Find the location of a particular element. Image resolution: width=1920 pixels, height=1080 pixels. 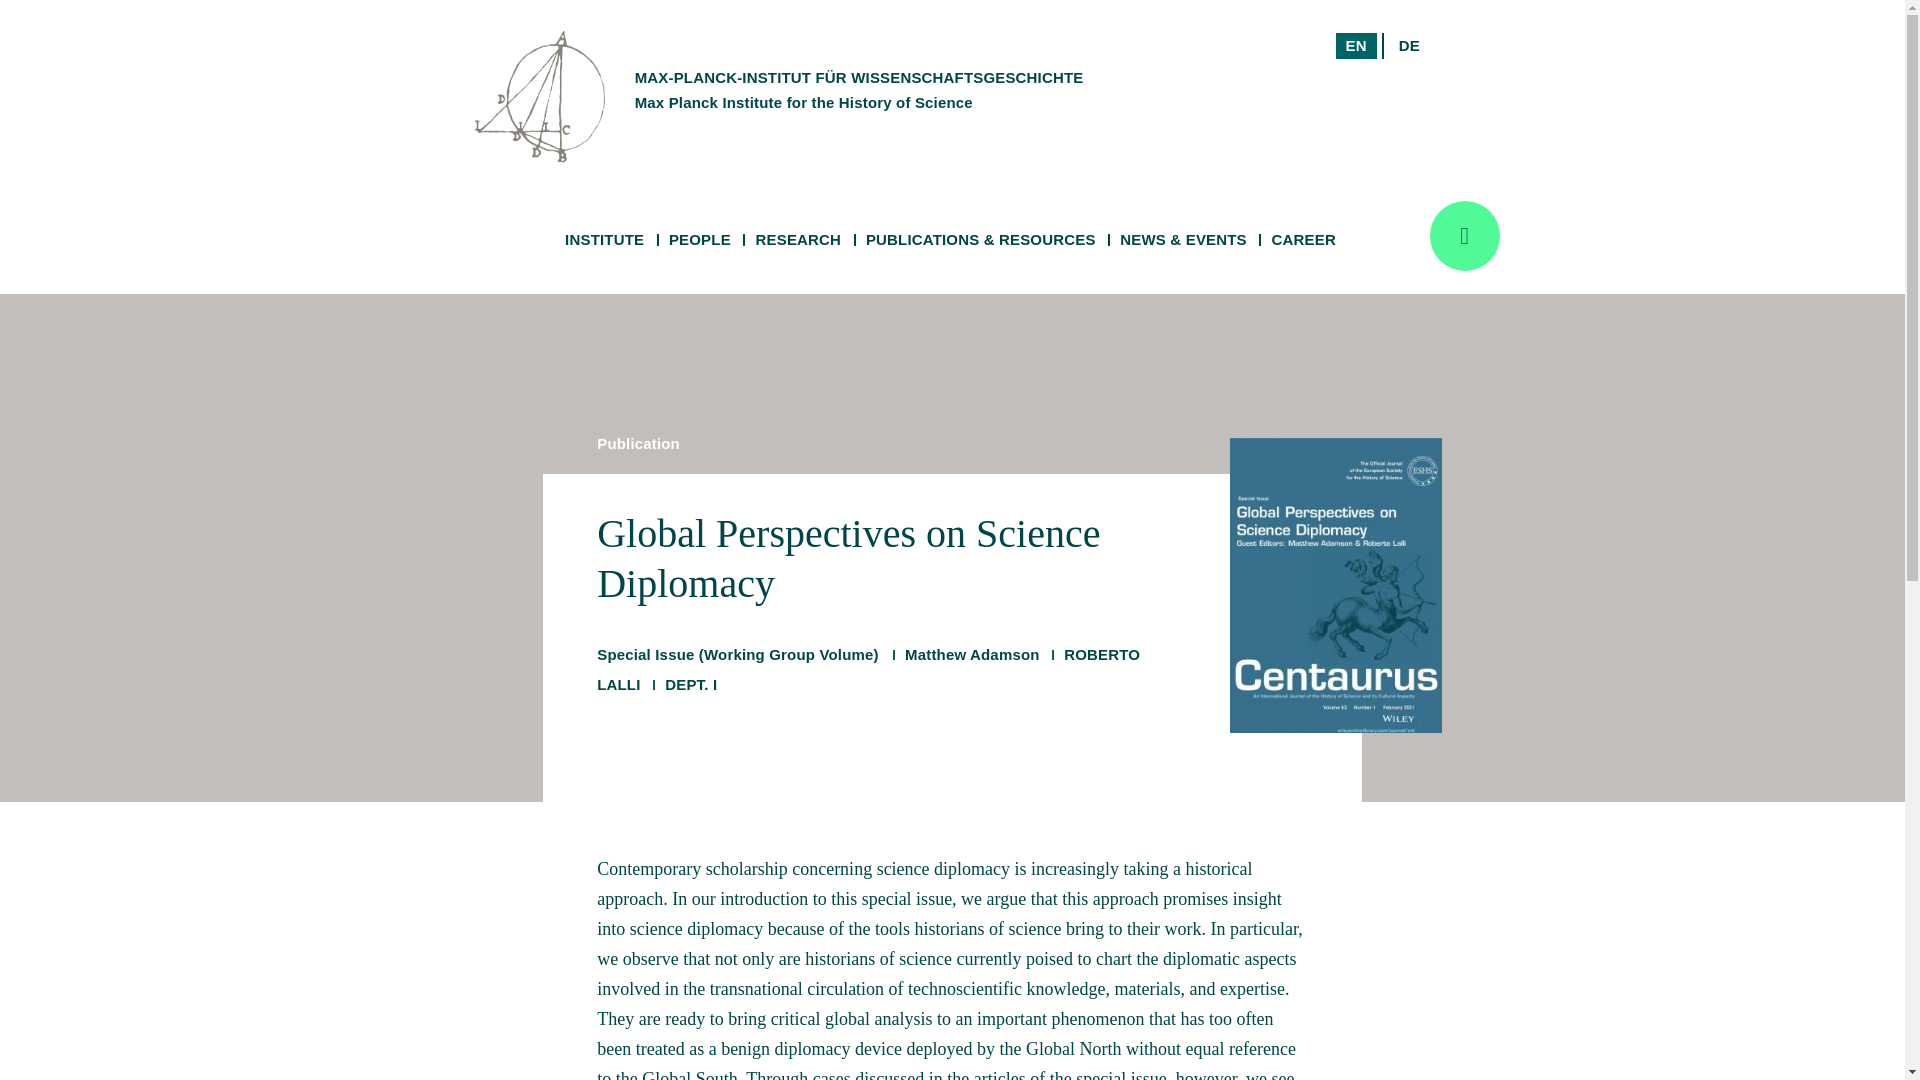

INSTITUTE is located at coordinates (604, 240).